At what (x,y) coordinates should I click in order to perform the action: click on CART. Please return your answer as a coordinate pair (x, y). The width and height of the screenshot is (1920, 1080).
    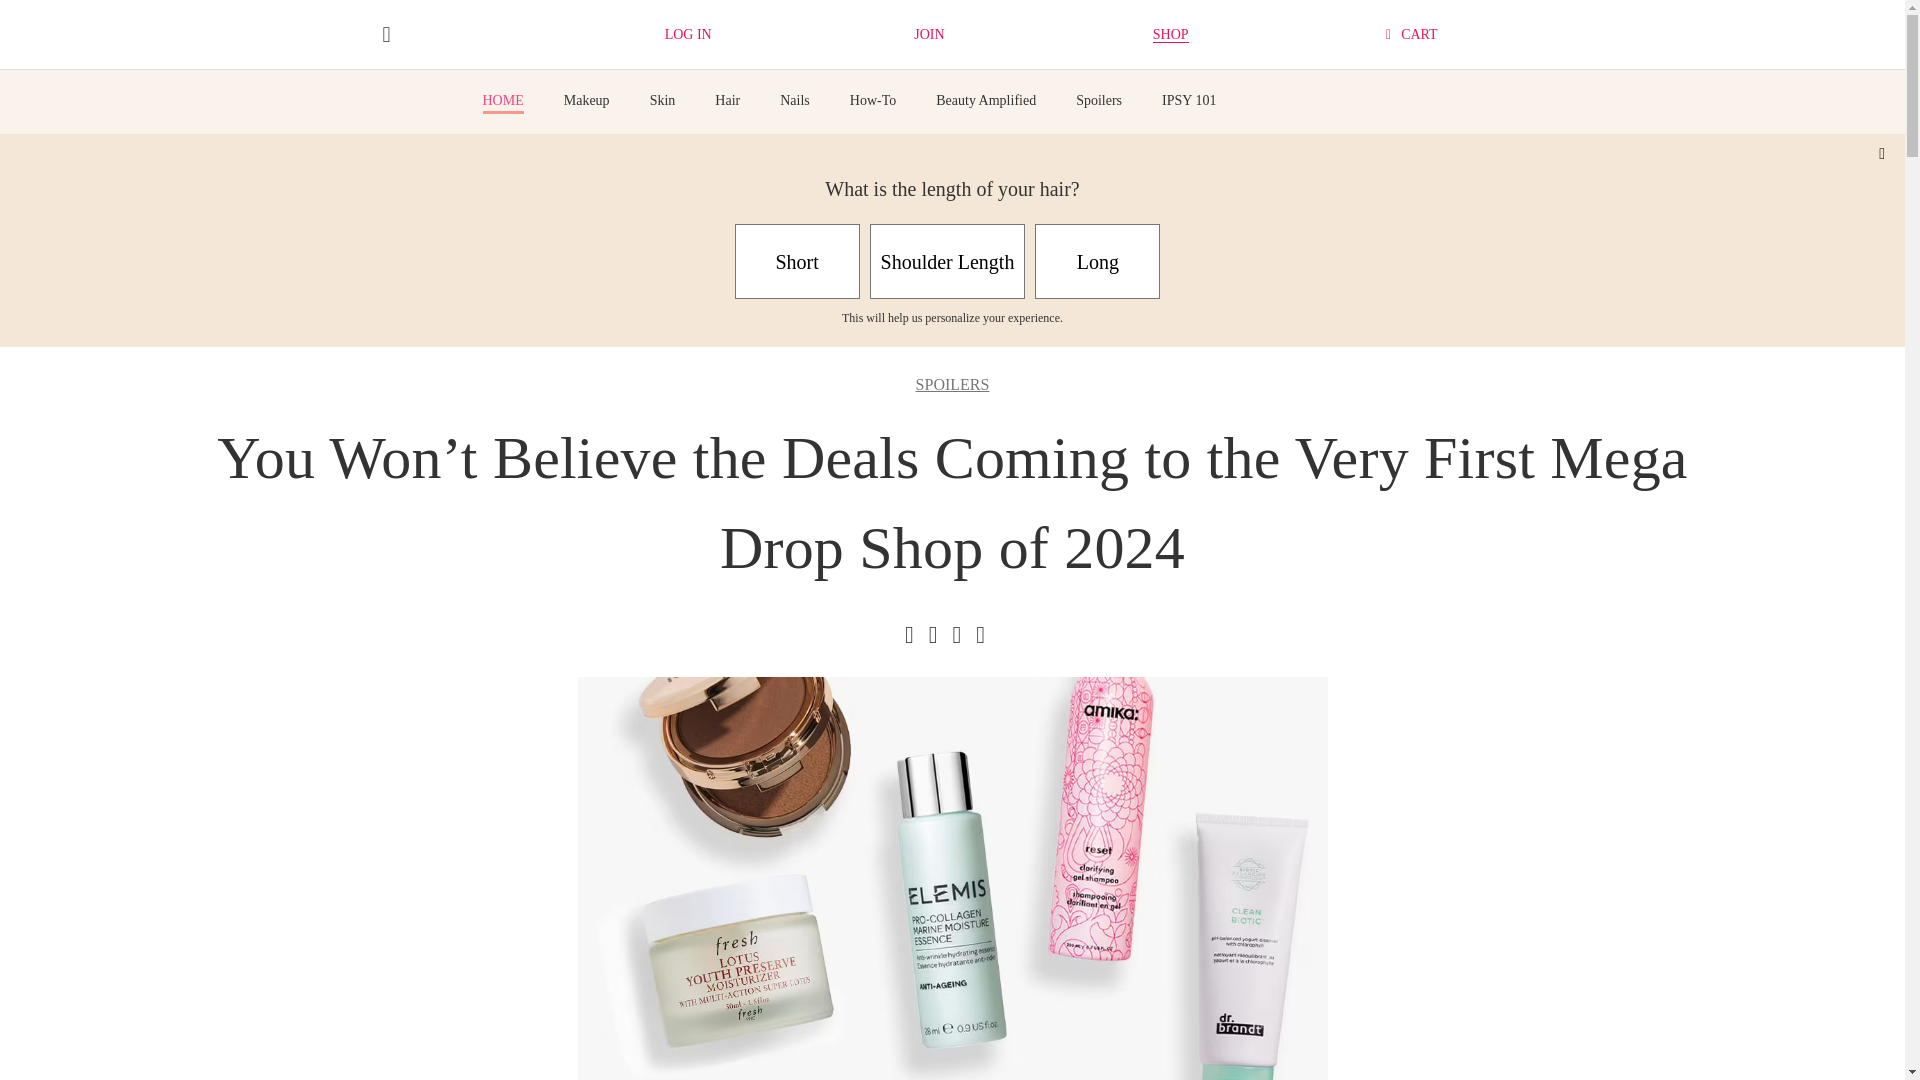
    Looking at the image, I should click on (1412, 34).